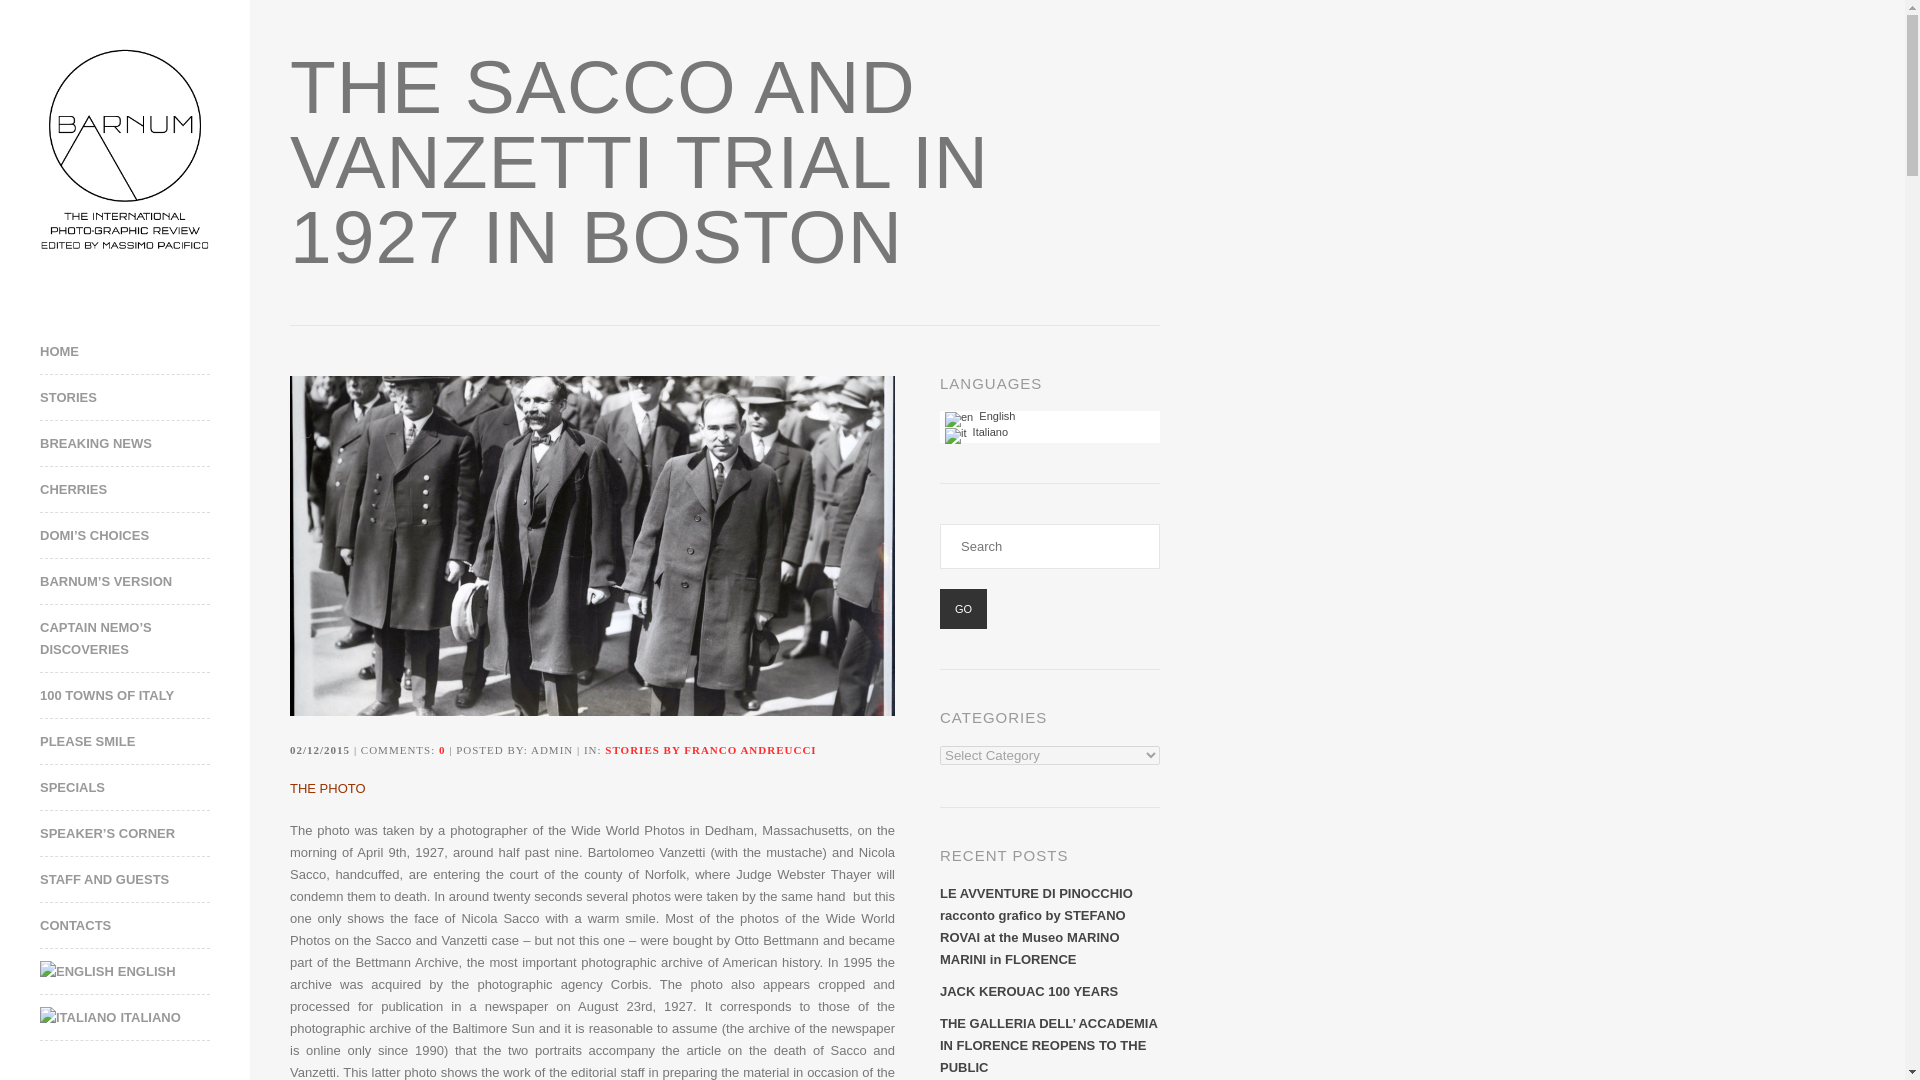  Describe the element at coordinates (144, 352) in the screenshot. I see `HOME` at that location.